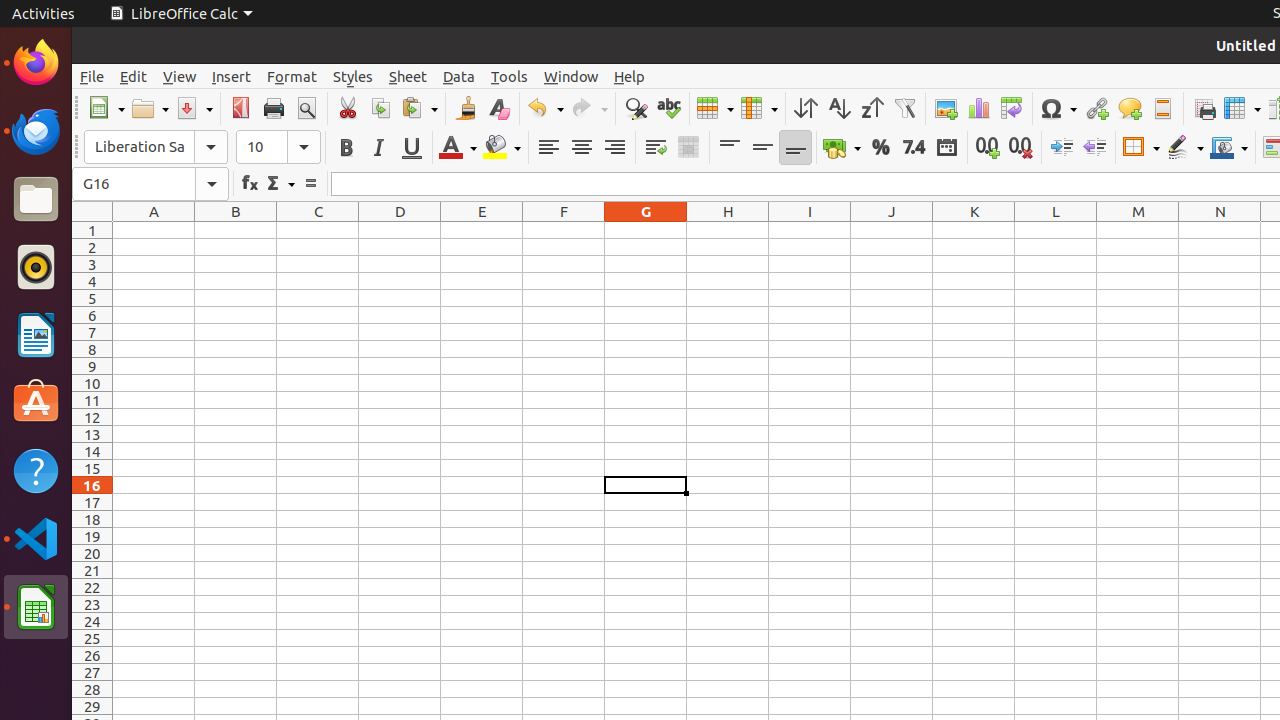 The height and width of the screenshot is (720, 1280). Describe the element at coordinates (1204, 108) in the screenshot. I see `Print Area` at that location.